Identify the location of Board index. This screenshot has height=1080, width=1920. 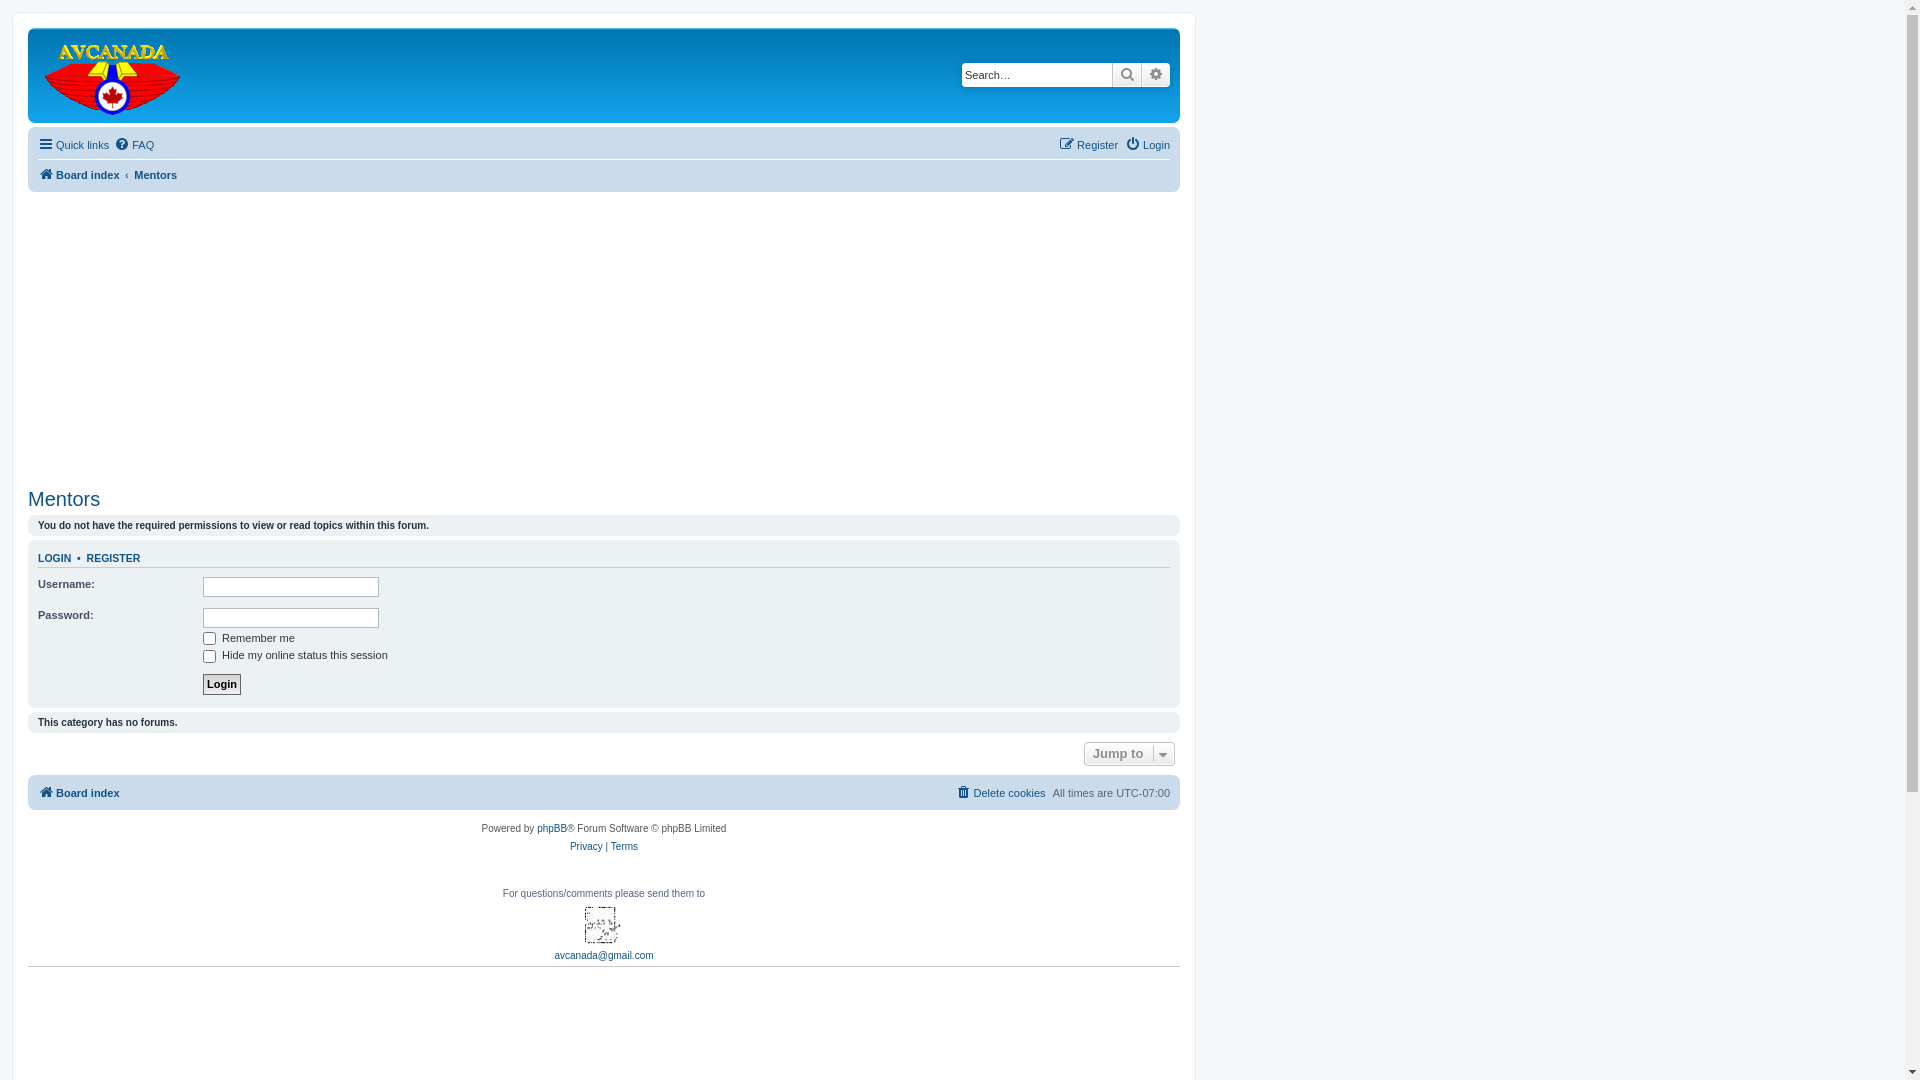
(79, 793).